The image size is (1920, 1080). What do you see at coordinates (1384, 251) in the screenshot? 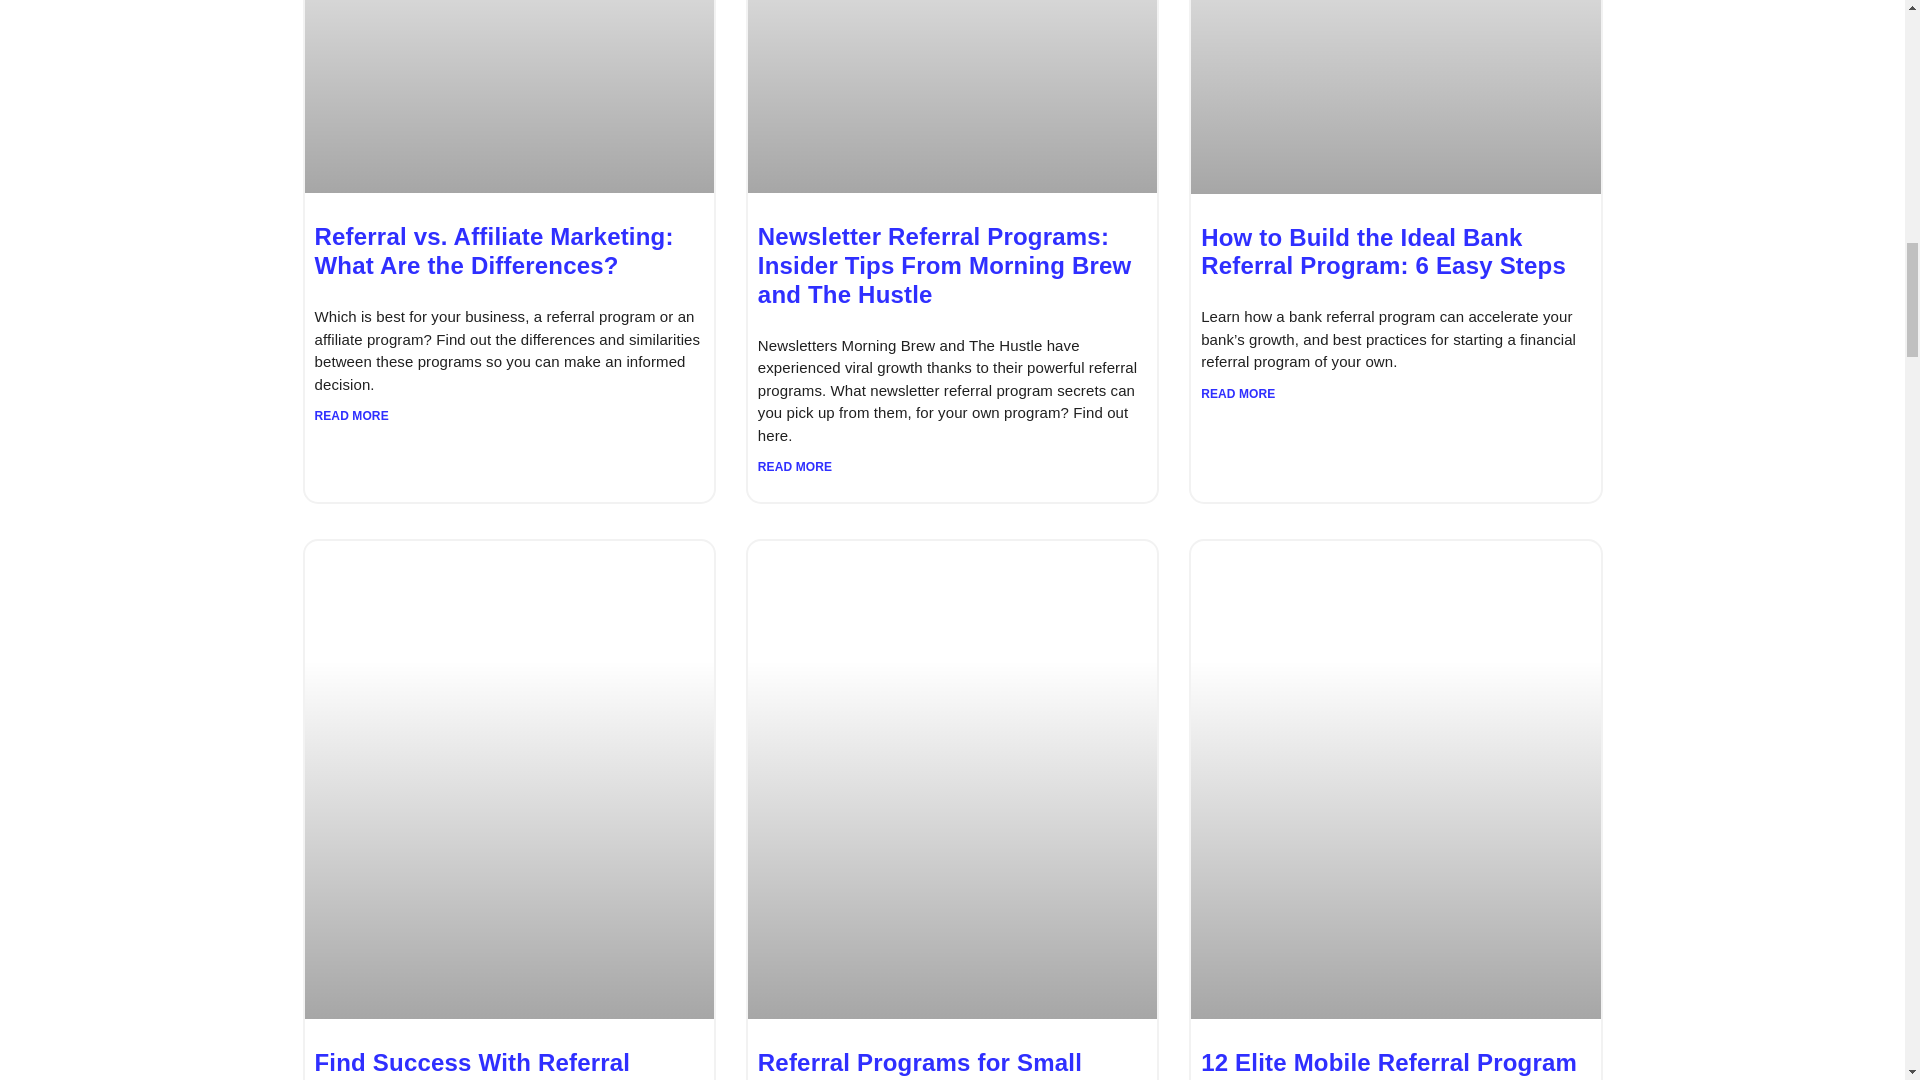
I see `How to Build the Ideal Bank Referral Program: 6 Easy Steps` at bounding box center [1384, 251].